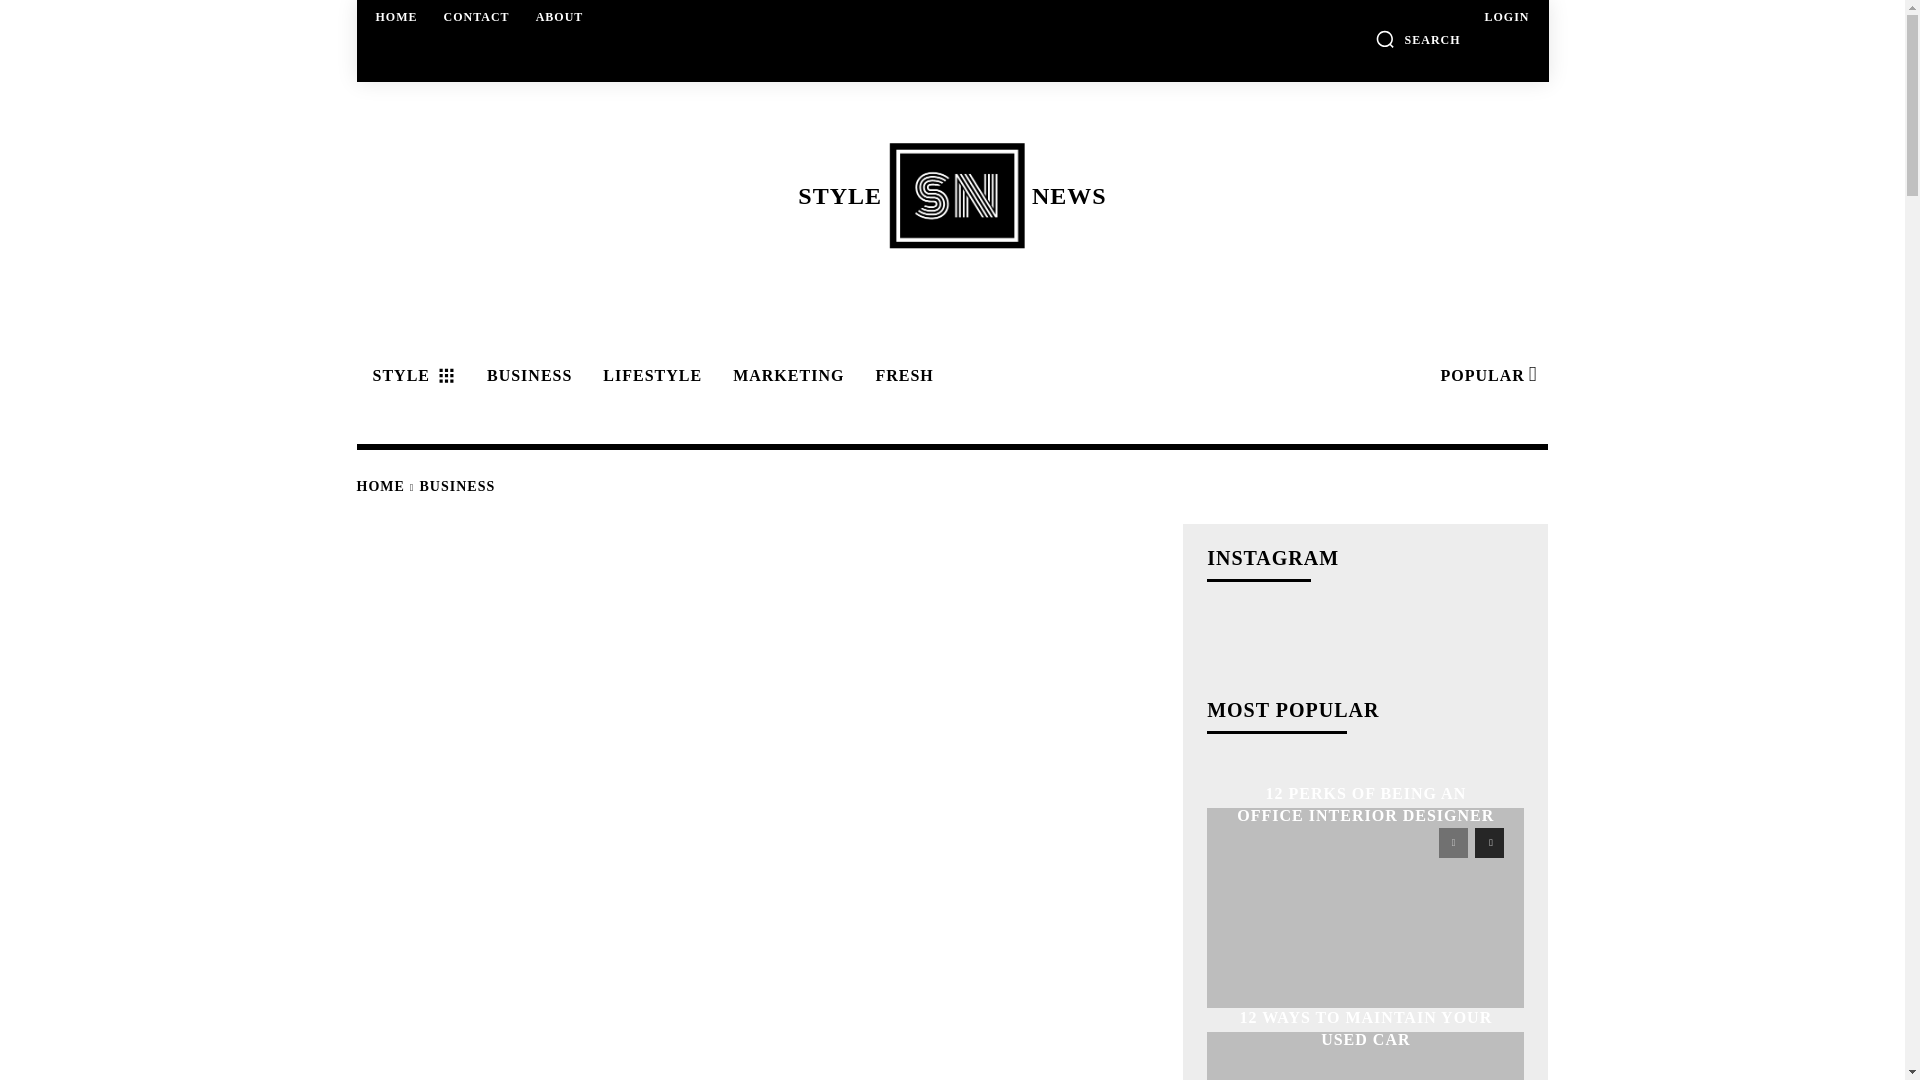 The height and width of the screenshot is (1080, 1920). I want to click on CONTACT, so click(560, 16).